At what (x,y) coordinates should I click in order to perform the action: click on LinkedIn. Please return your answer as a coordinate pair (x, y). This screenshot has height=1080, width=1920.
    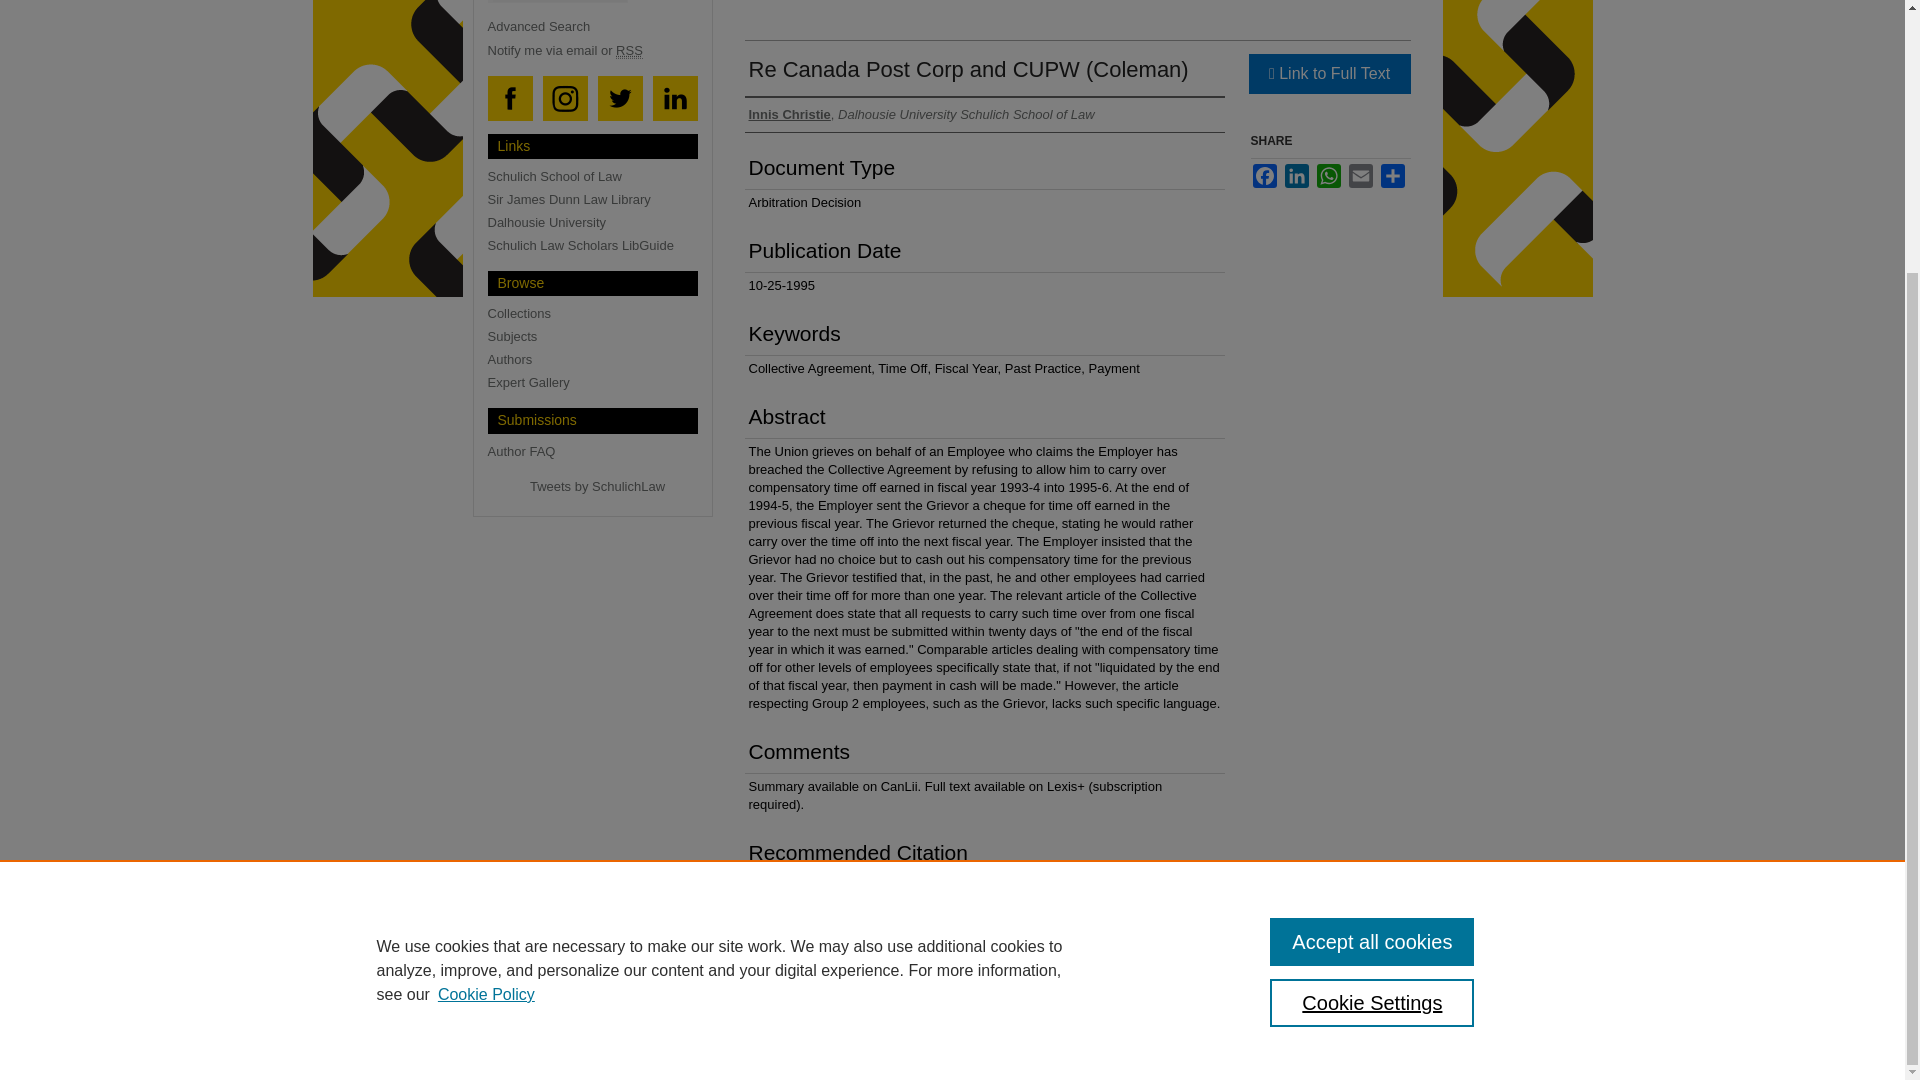
    Looking at the image, I should click on (1296, 174).